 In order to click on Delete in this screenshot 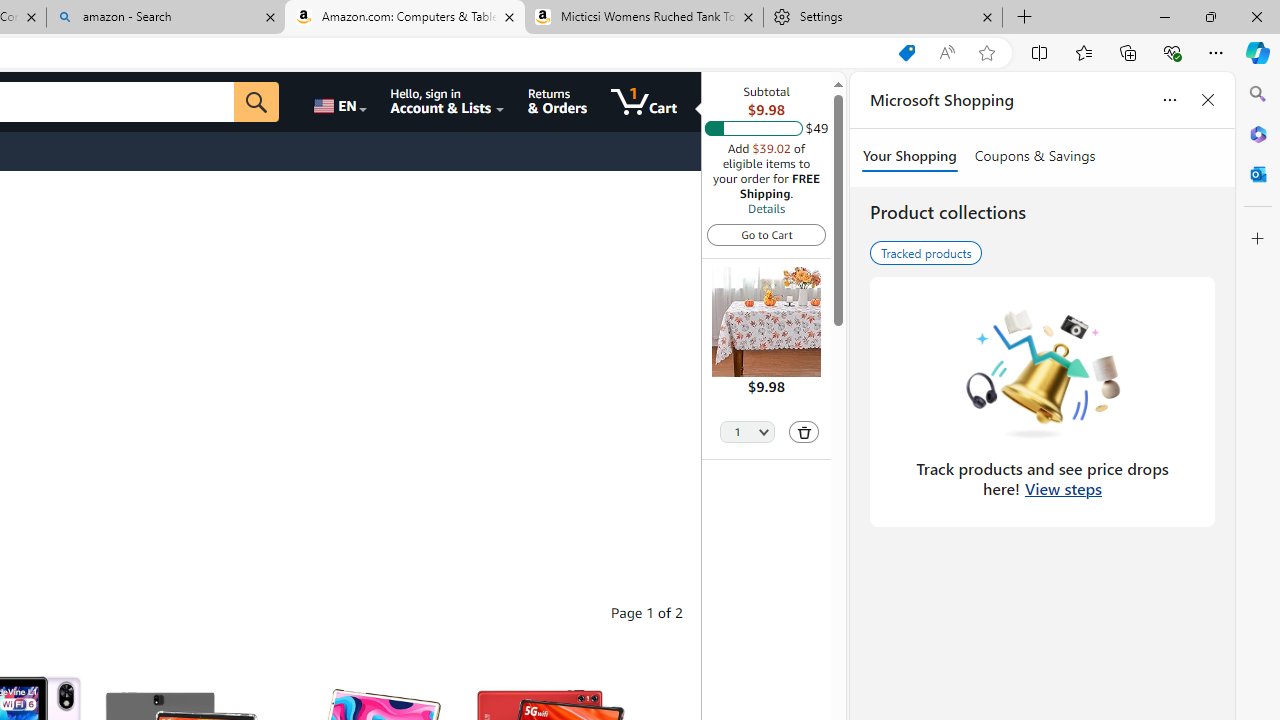, I will do `click(804, 432)`.